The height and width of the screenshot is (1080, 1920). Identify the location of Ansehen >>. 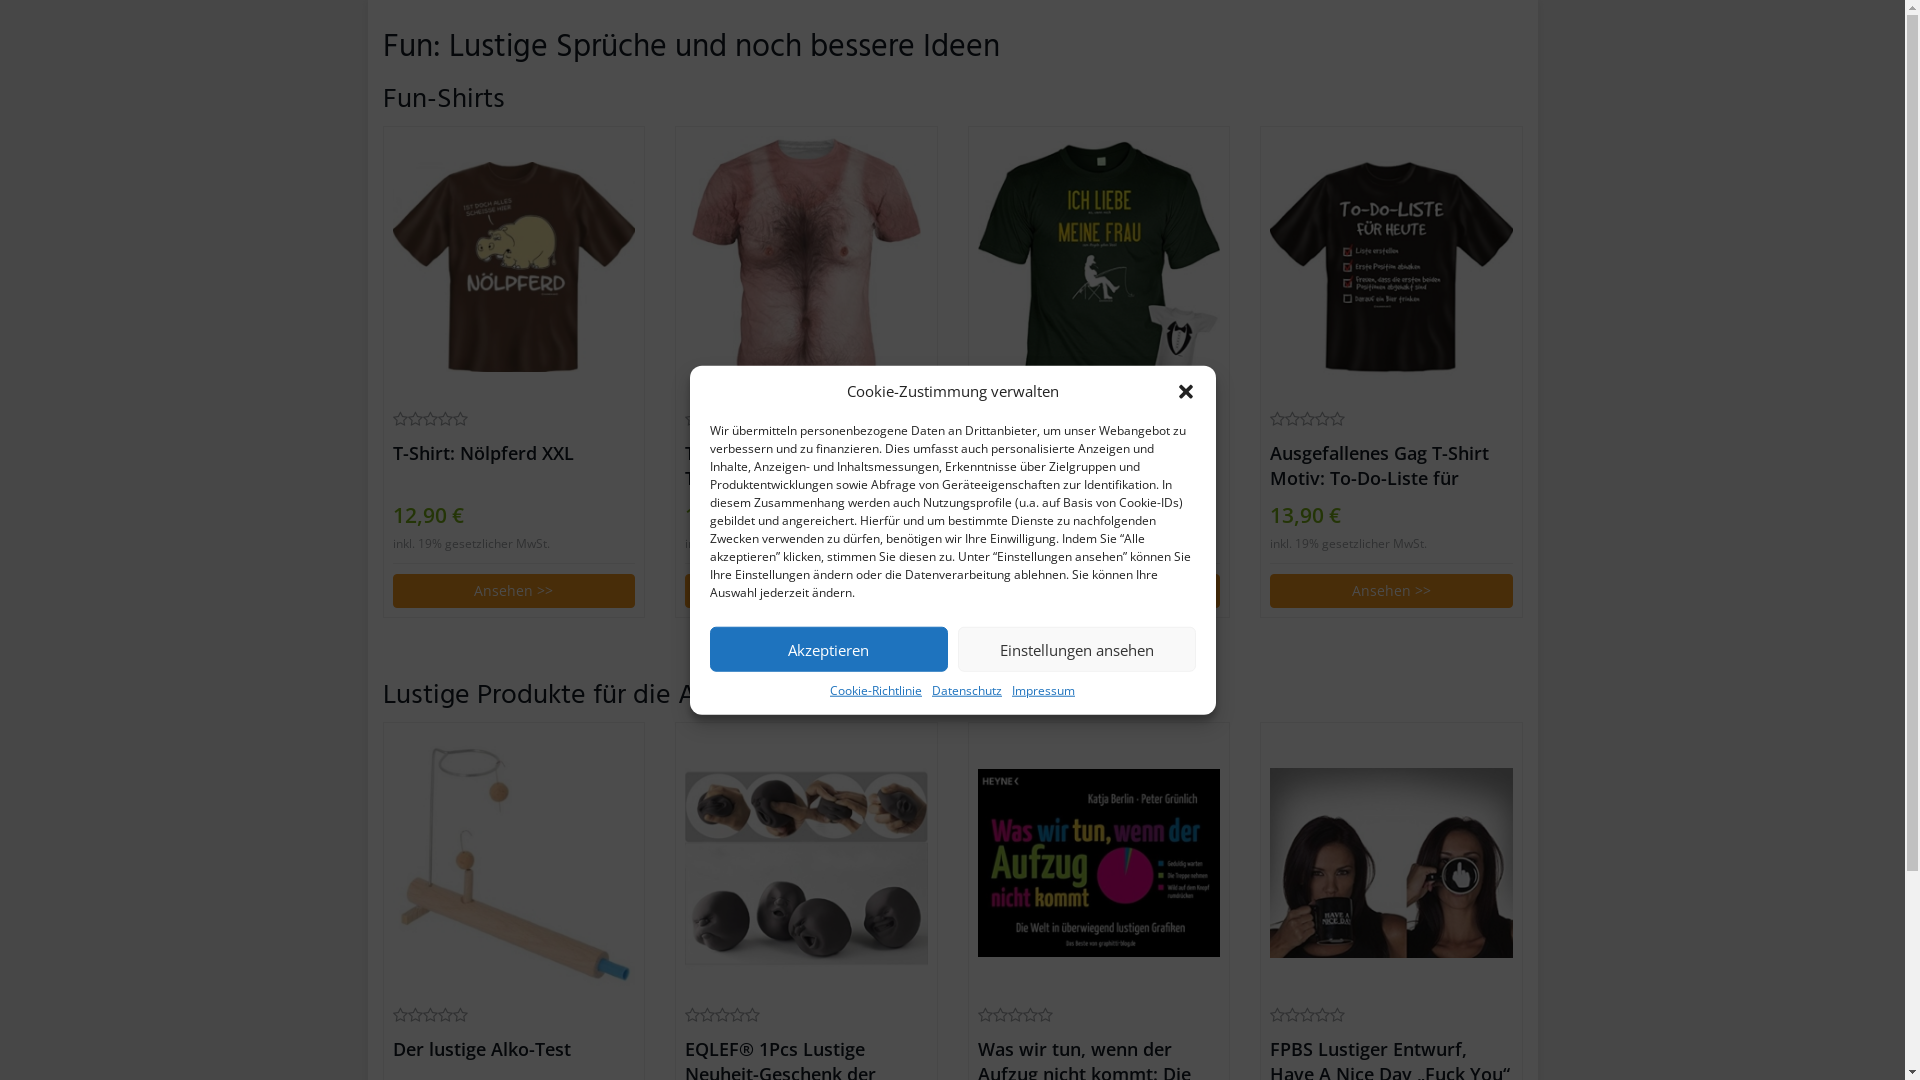
(1392, 591).